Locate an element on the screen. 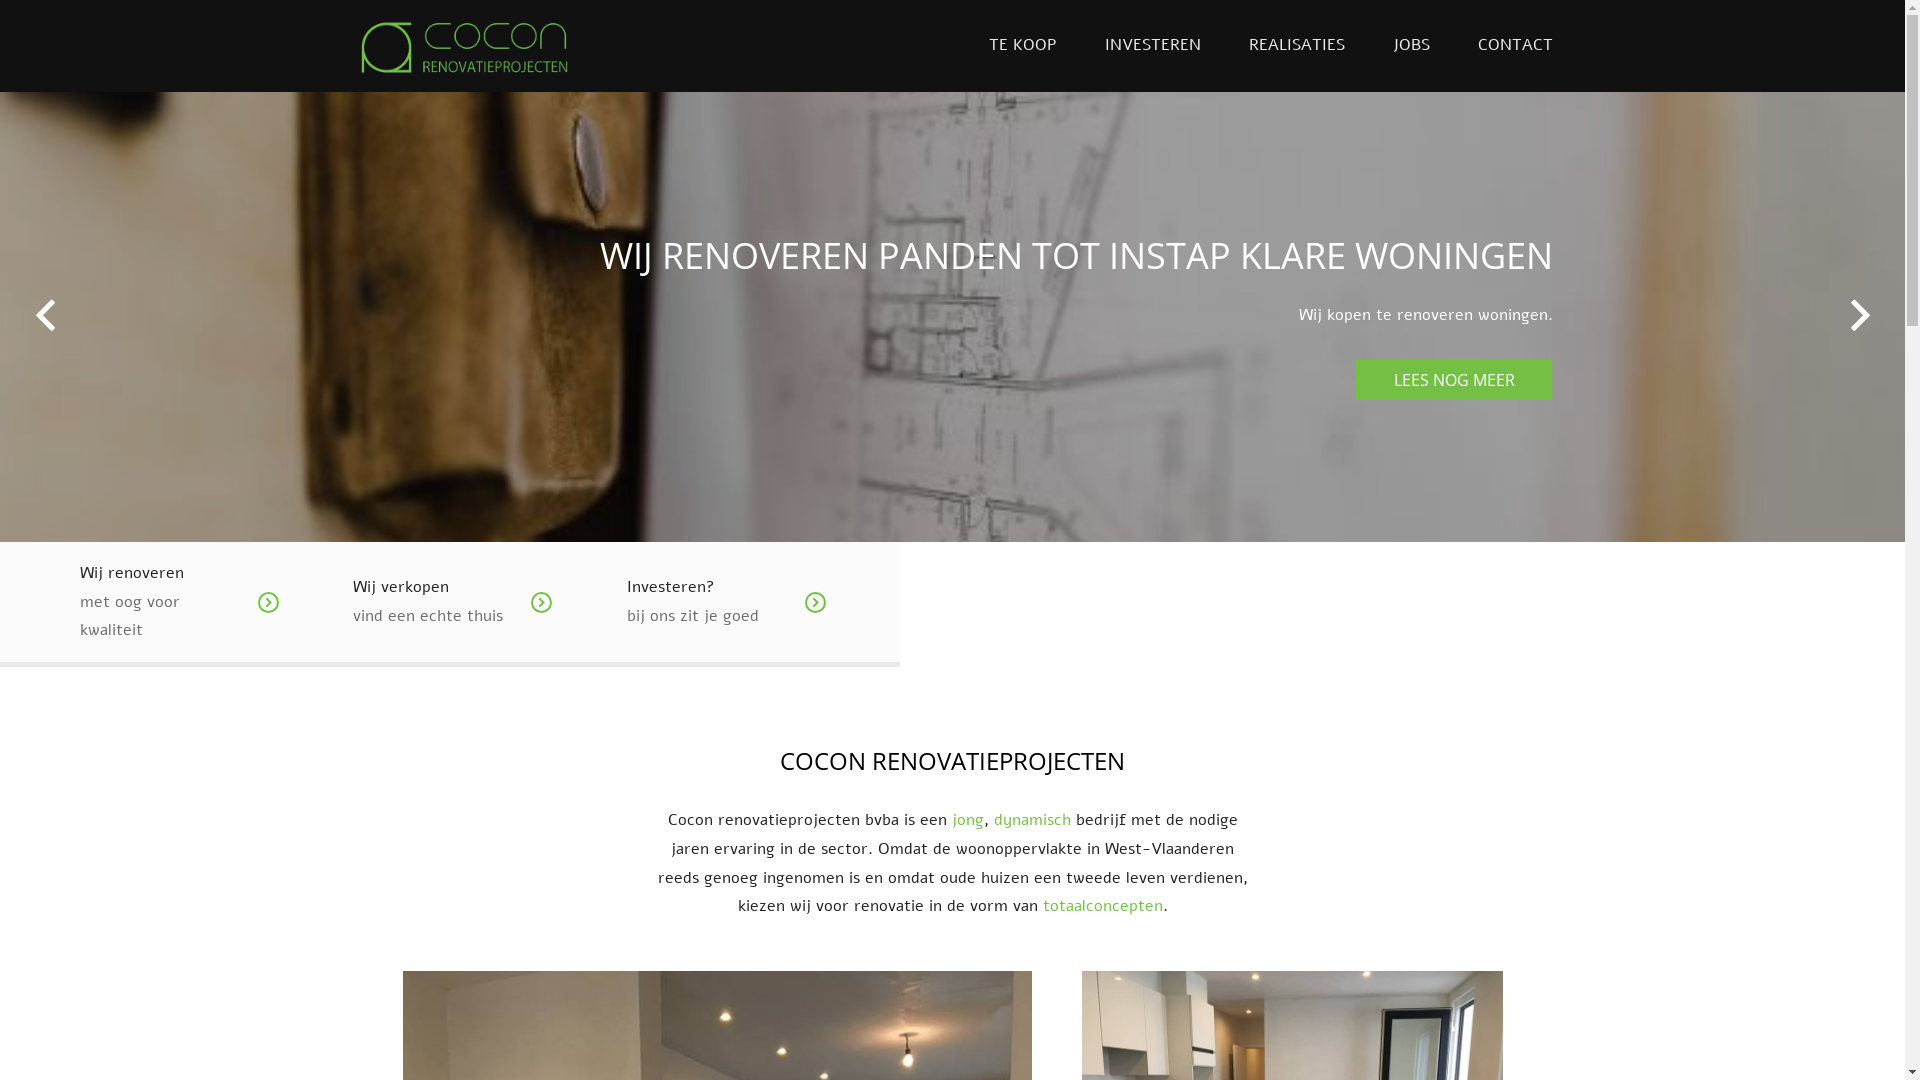 The height and width of the screenshot is (1080, 1920). Vorige is located at coordinates (45, 317).